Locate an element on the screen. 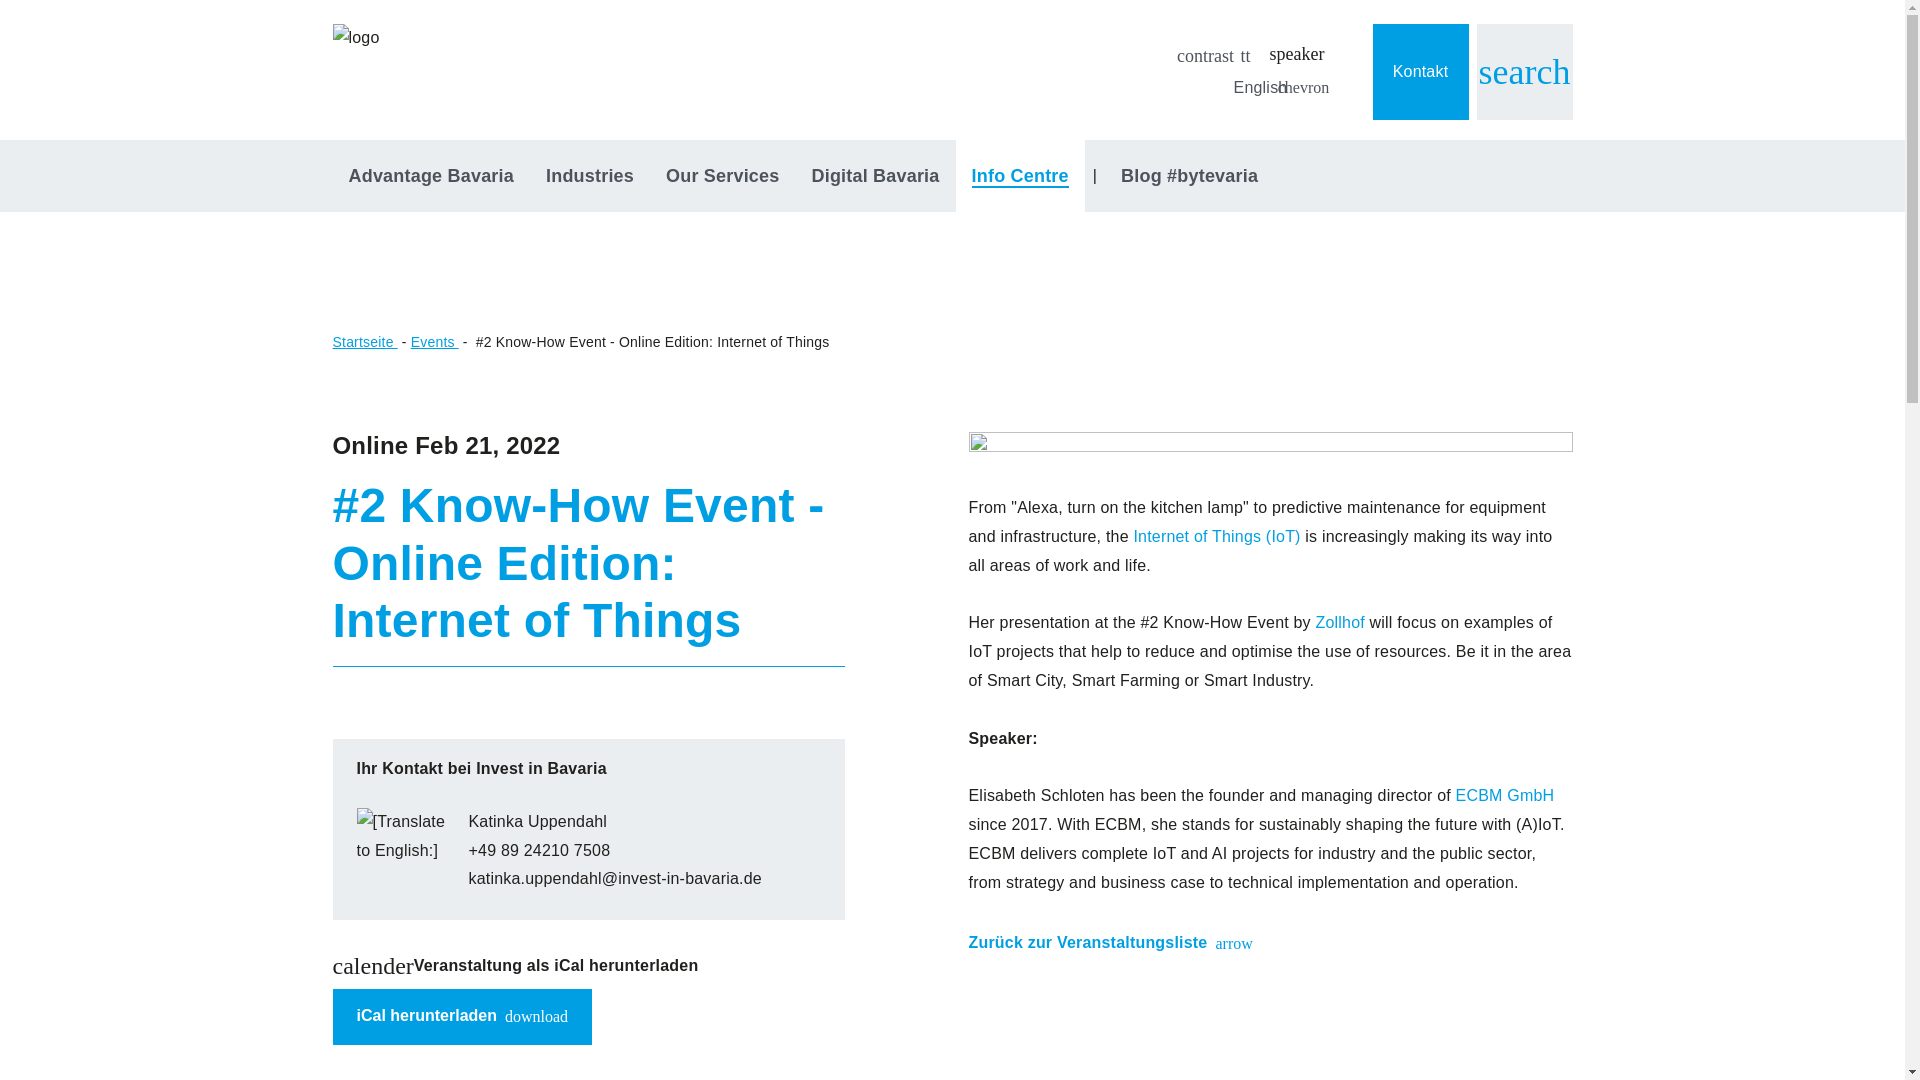  ECBM GmbH is located at coordinates (1342, 622).